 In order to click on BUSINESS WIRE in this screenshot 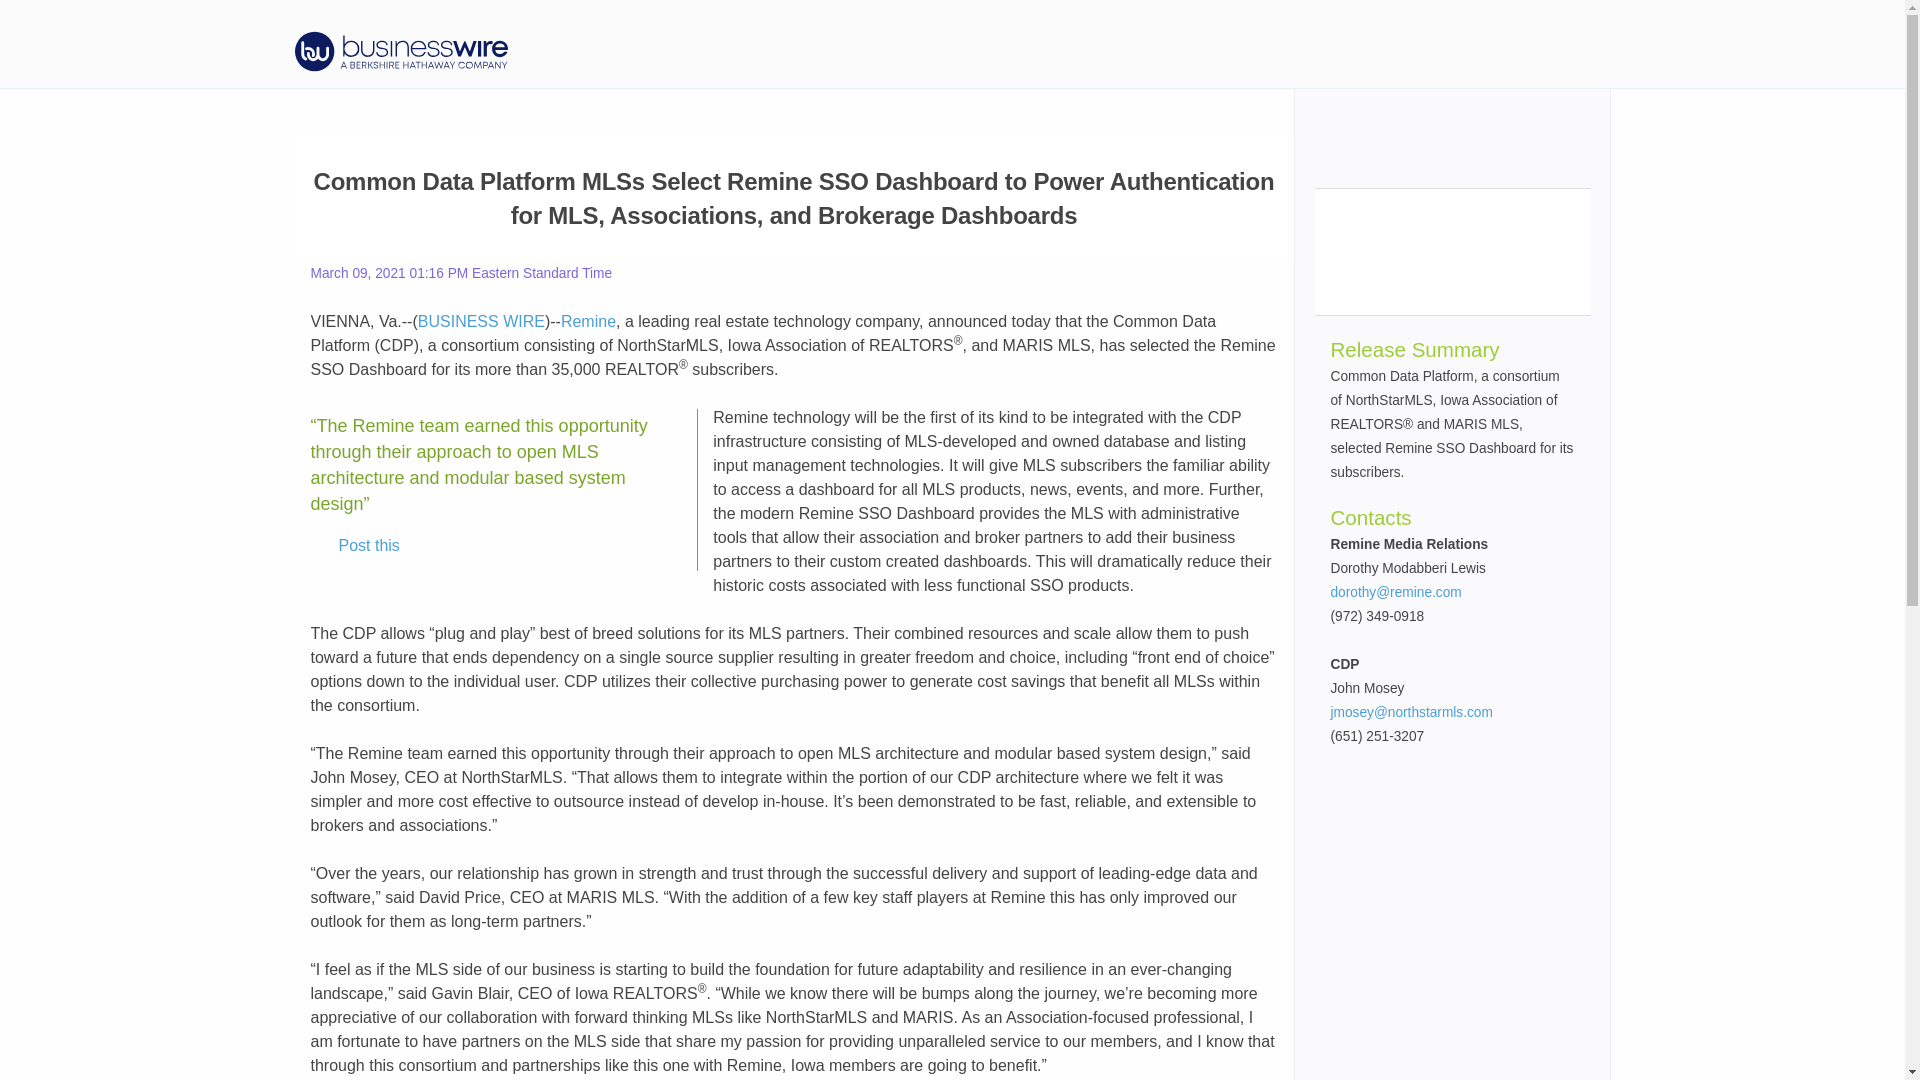, I will do `click(482, 322)`.